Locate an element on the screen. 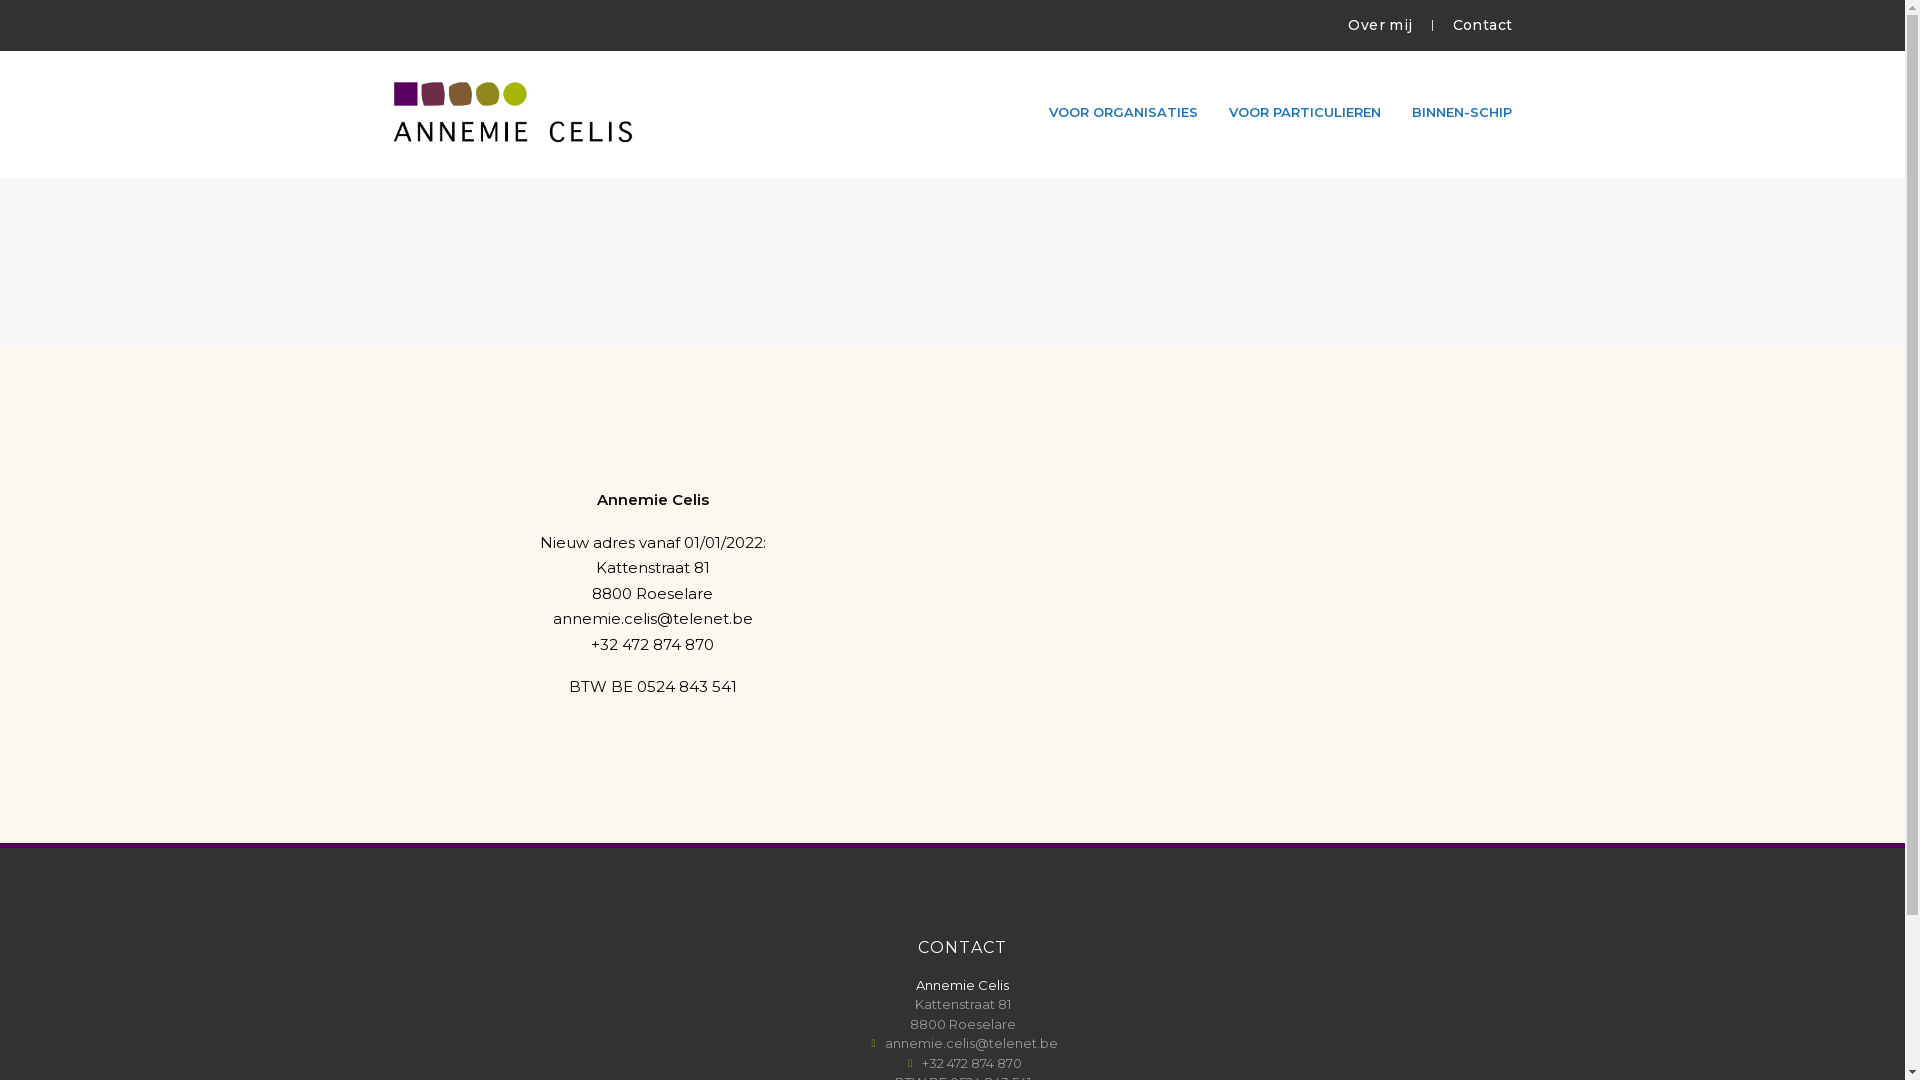  annemie.celis@telenet.be is located at coordinates (652, 620).